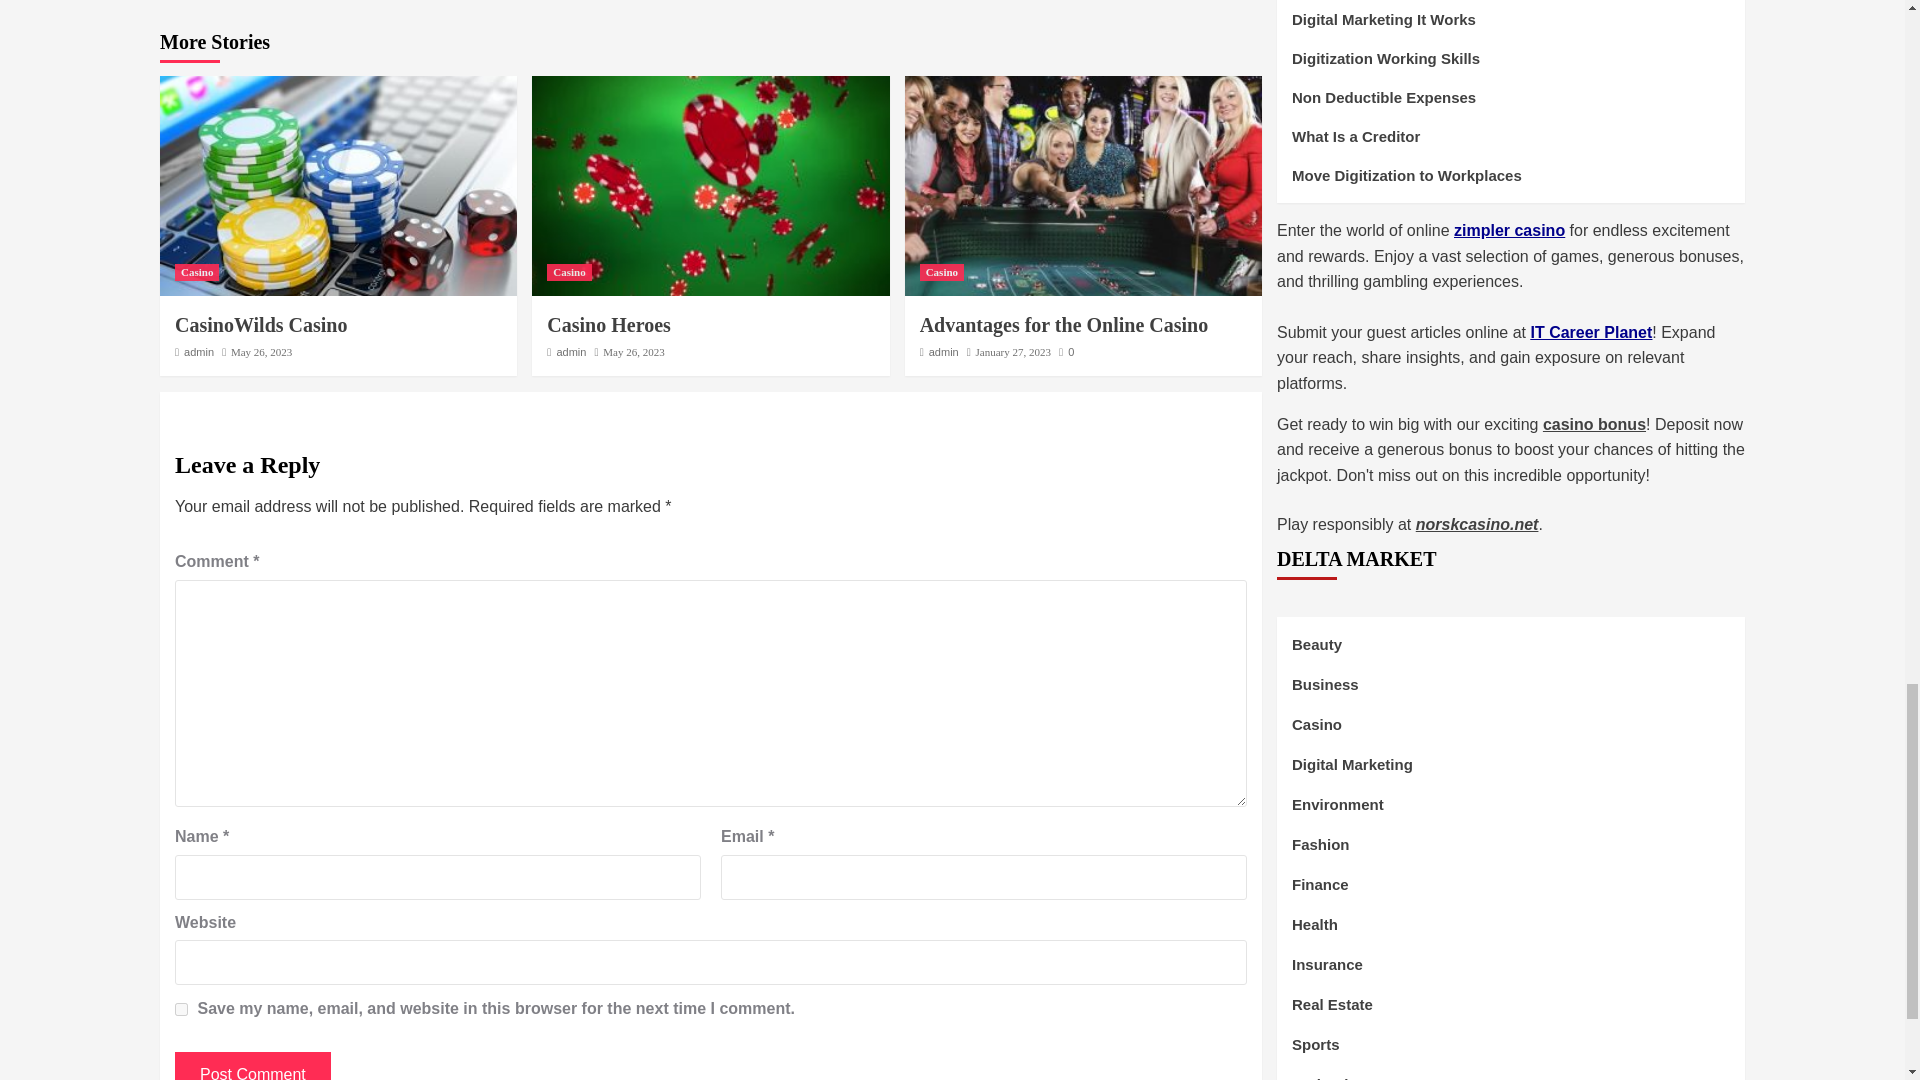 This screenshot has height=1080, width=1920. What do you see at coordinates (1066, 351) in the screenshot?
I see `0` at bounding box center [1066, 351].